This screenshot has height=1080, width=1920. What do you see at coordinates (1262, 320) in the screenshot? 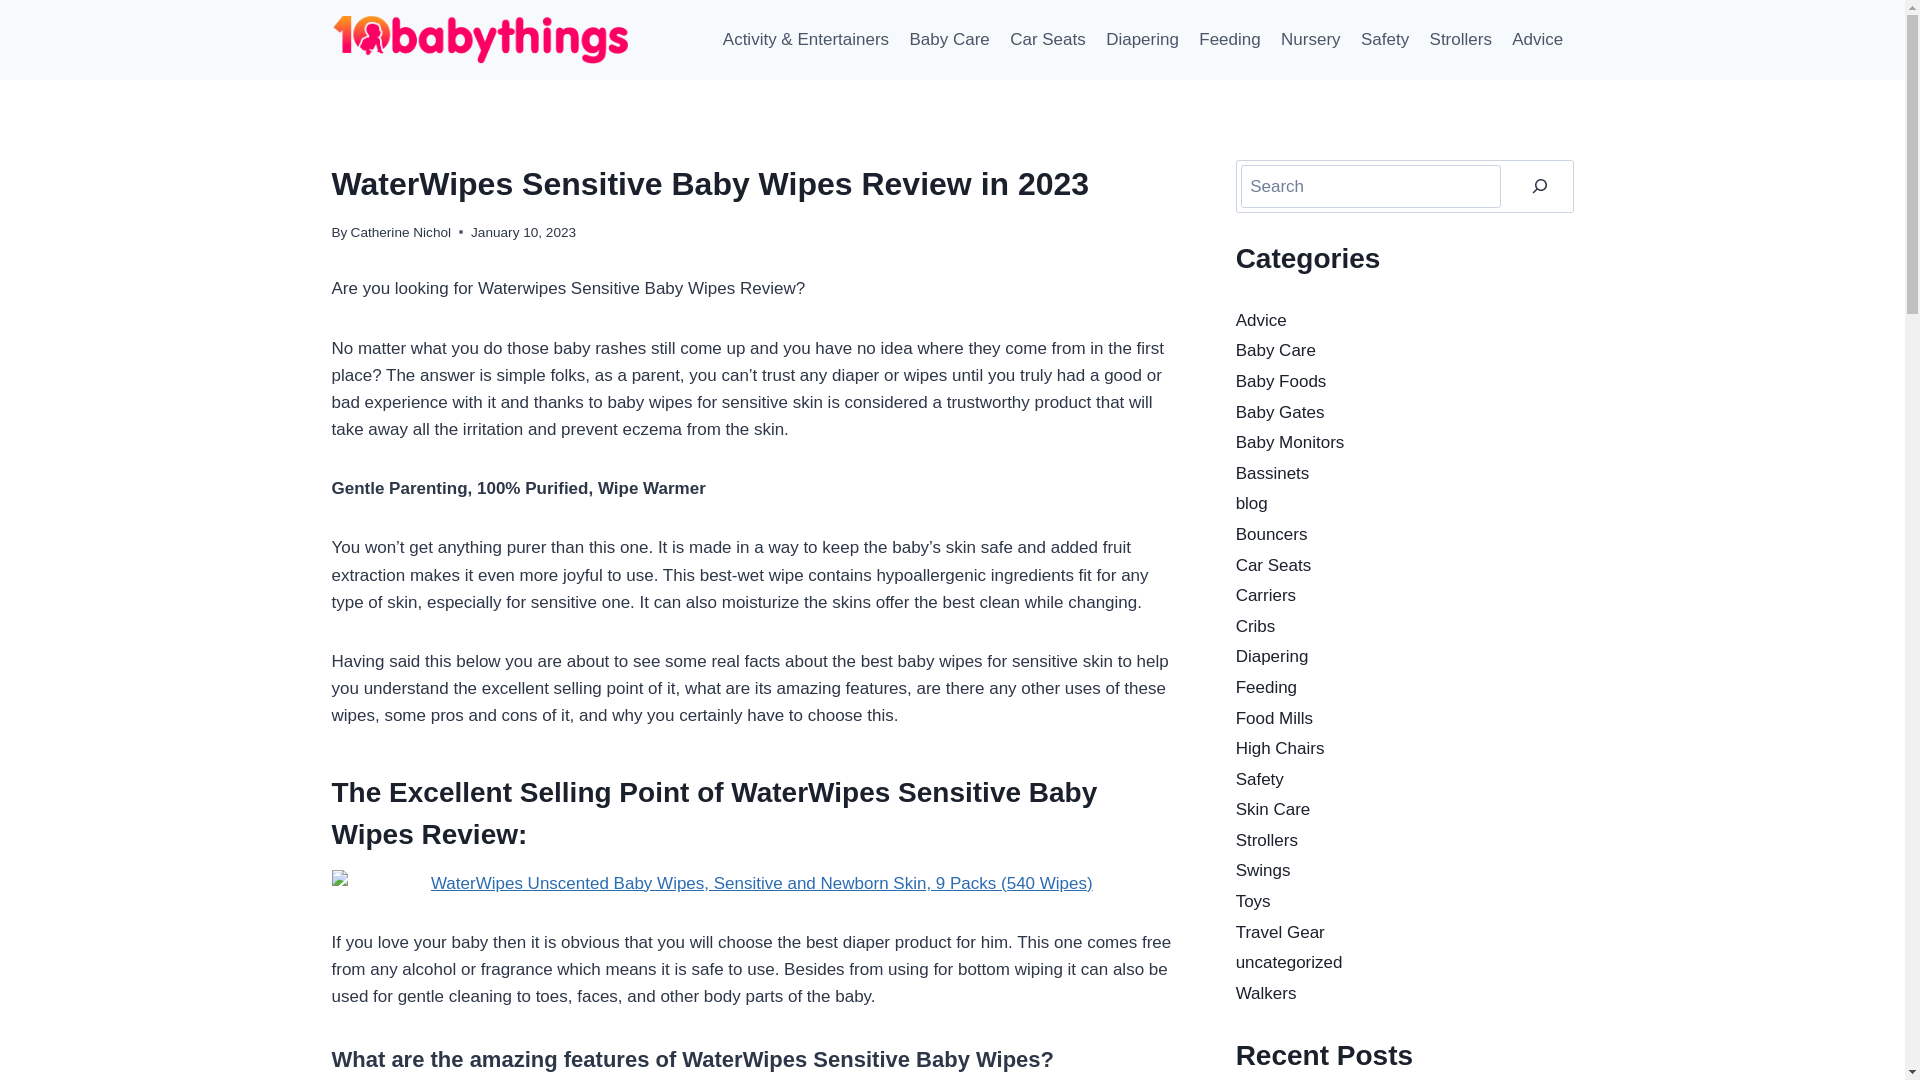
I see `Advice` at bounding box center [1262, 320].